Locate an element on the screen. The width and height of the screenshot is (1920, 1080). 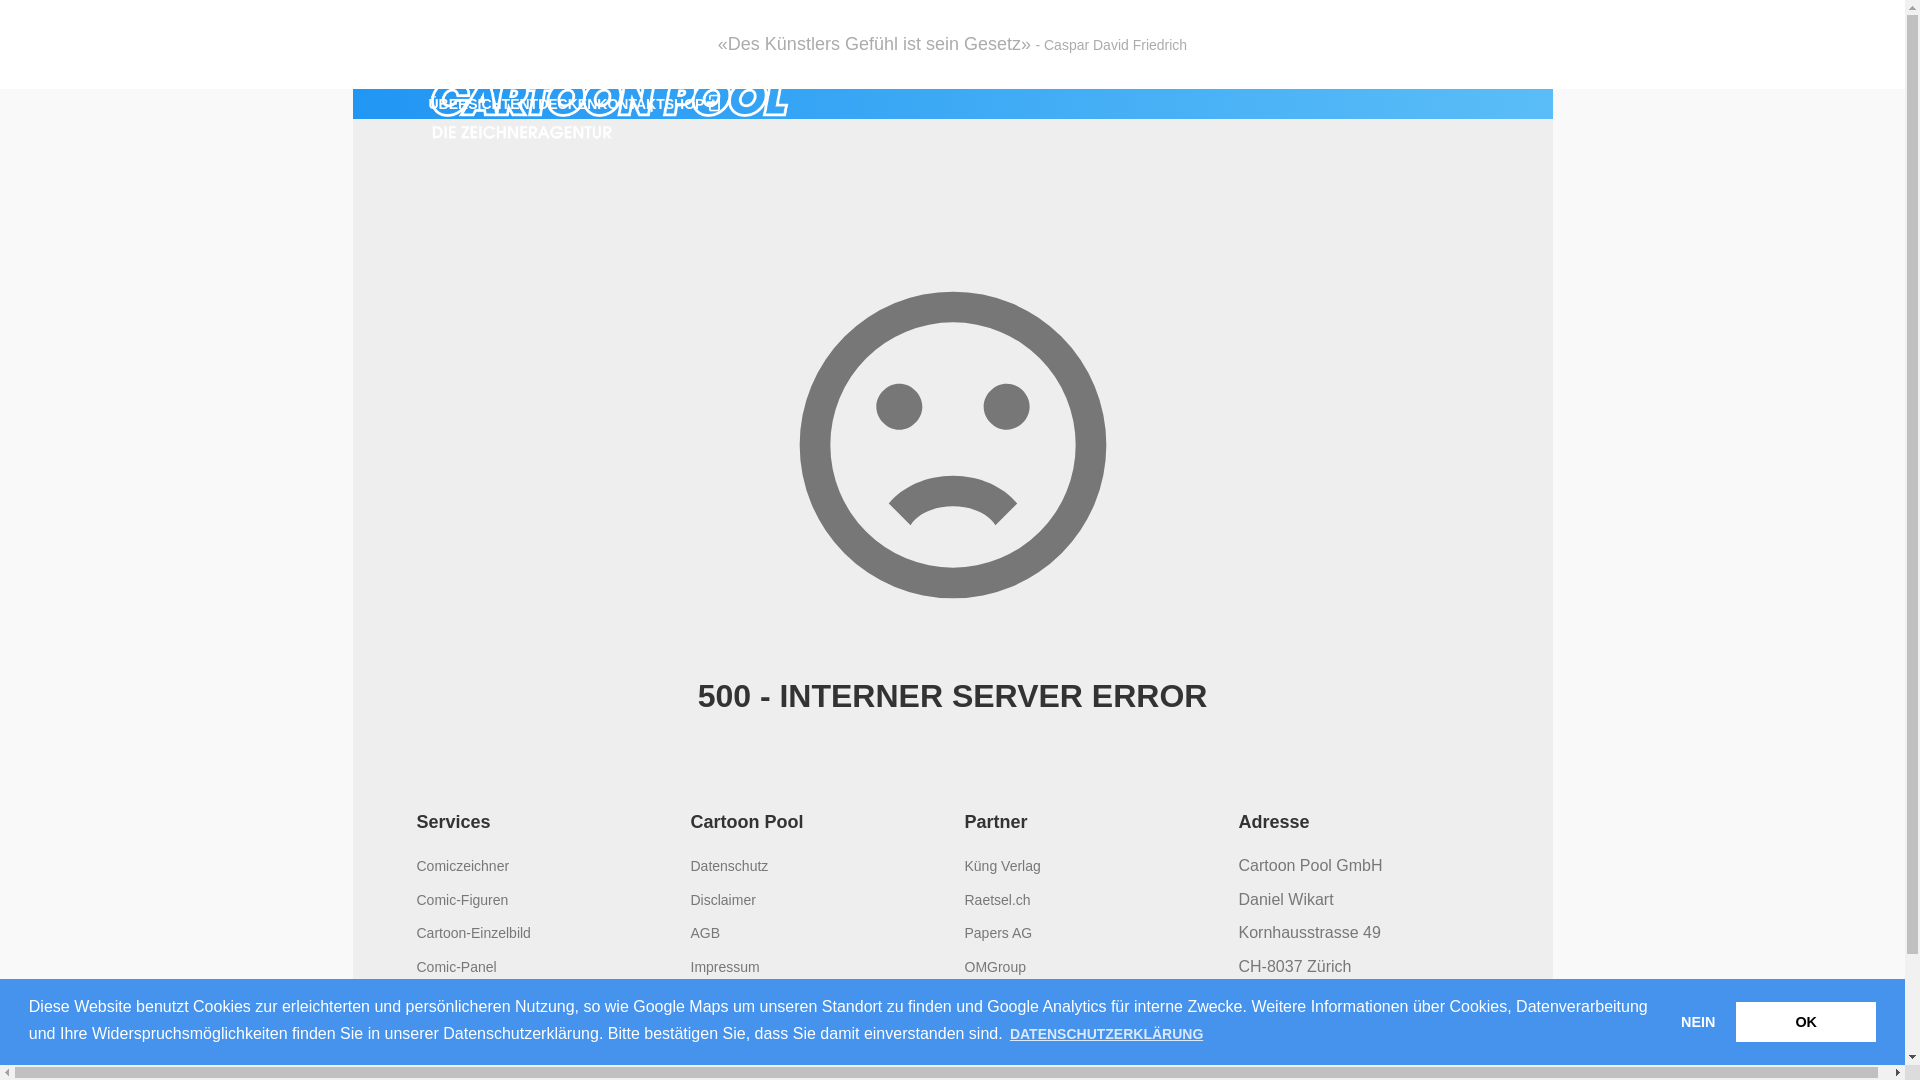
OMGroup is located at coordinates (994, 967).